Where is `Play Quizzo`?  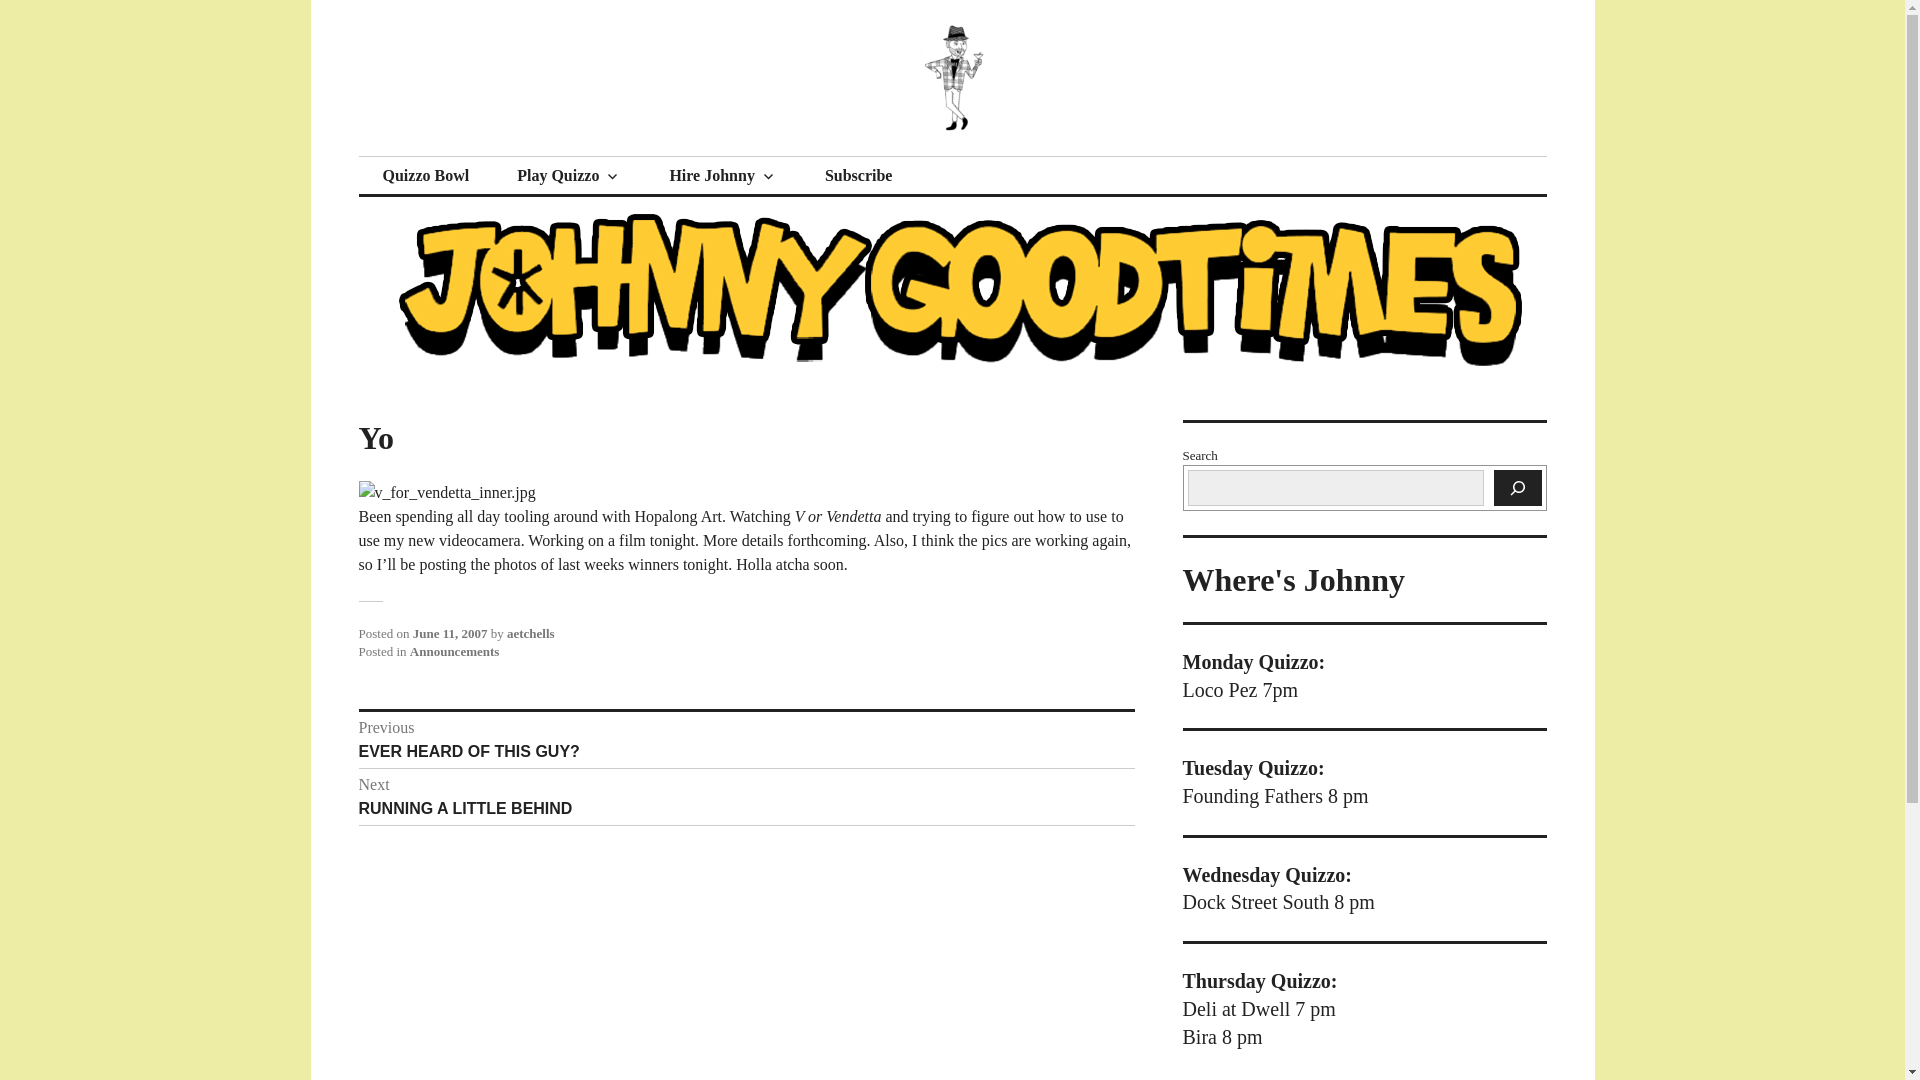 Play Quizzo is located at coordinates (746, 740).